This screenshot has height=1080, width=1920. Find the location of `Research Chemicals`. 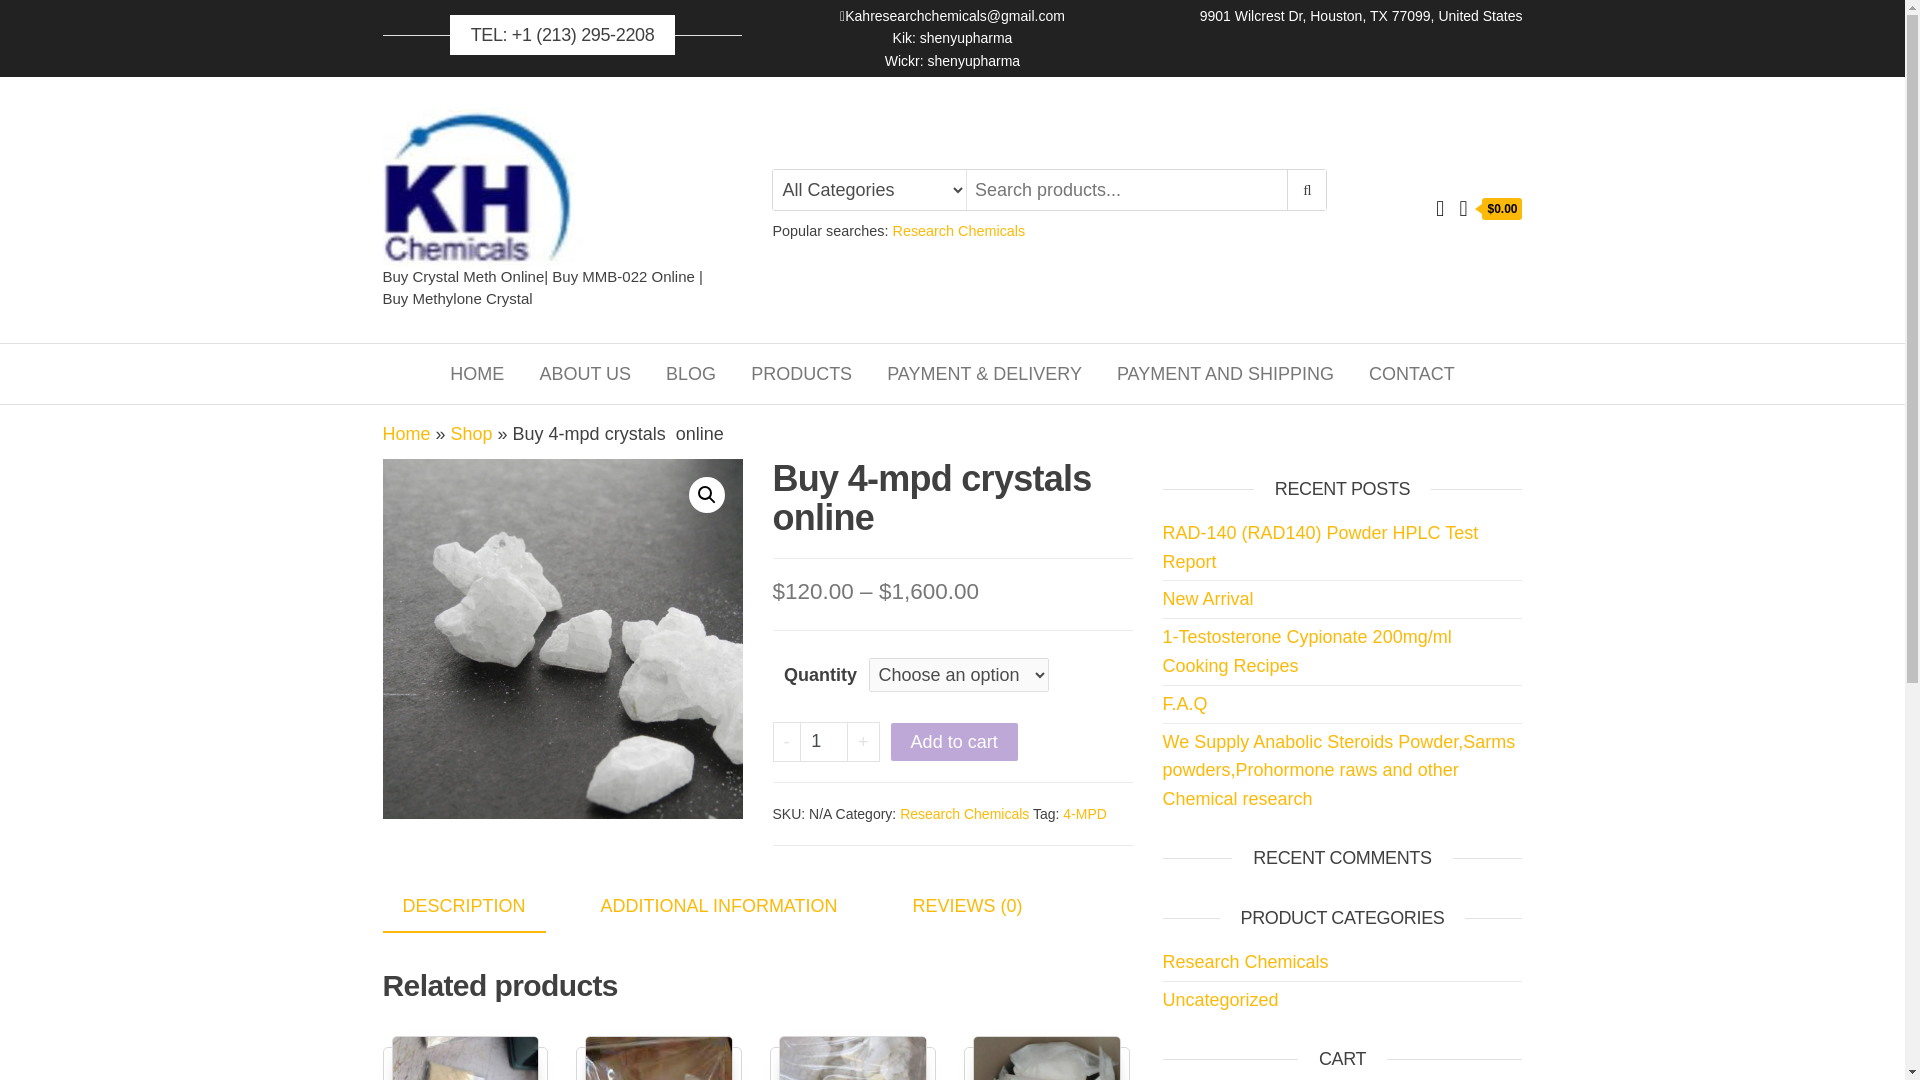

Research Chemicals is located at coordinates (958, 230).